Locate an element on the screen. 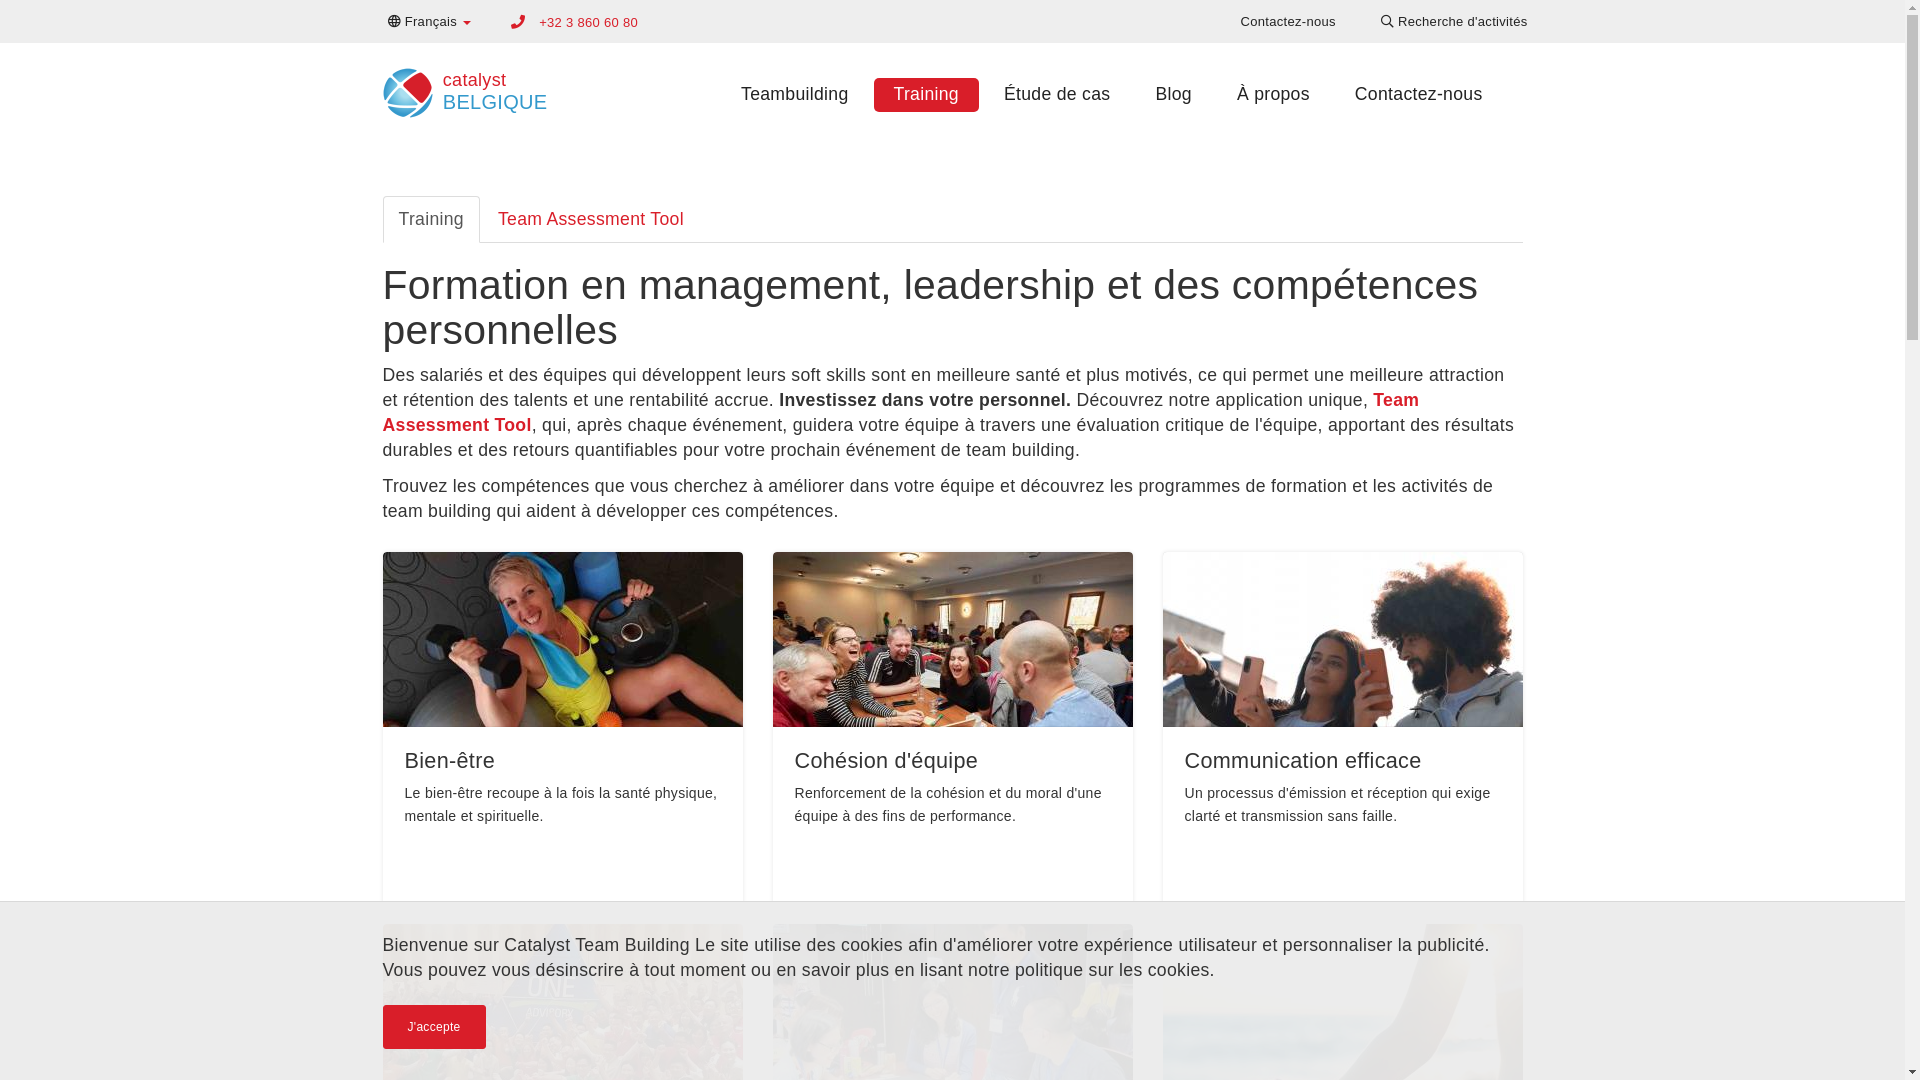 Image resolution: width=1920 pixels, height=1080 pixels. Team Assessment Tool is located at coordinates (900, 412).